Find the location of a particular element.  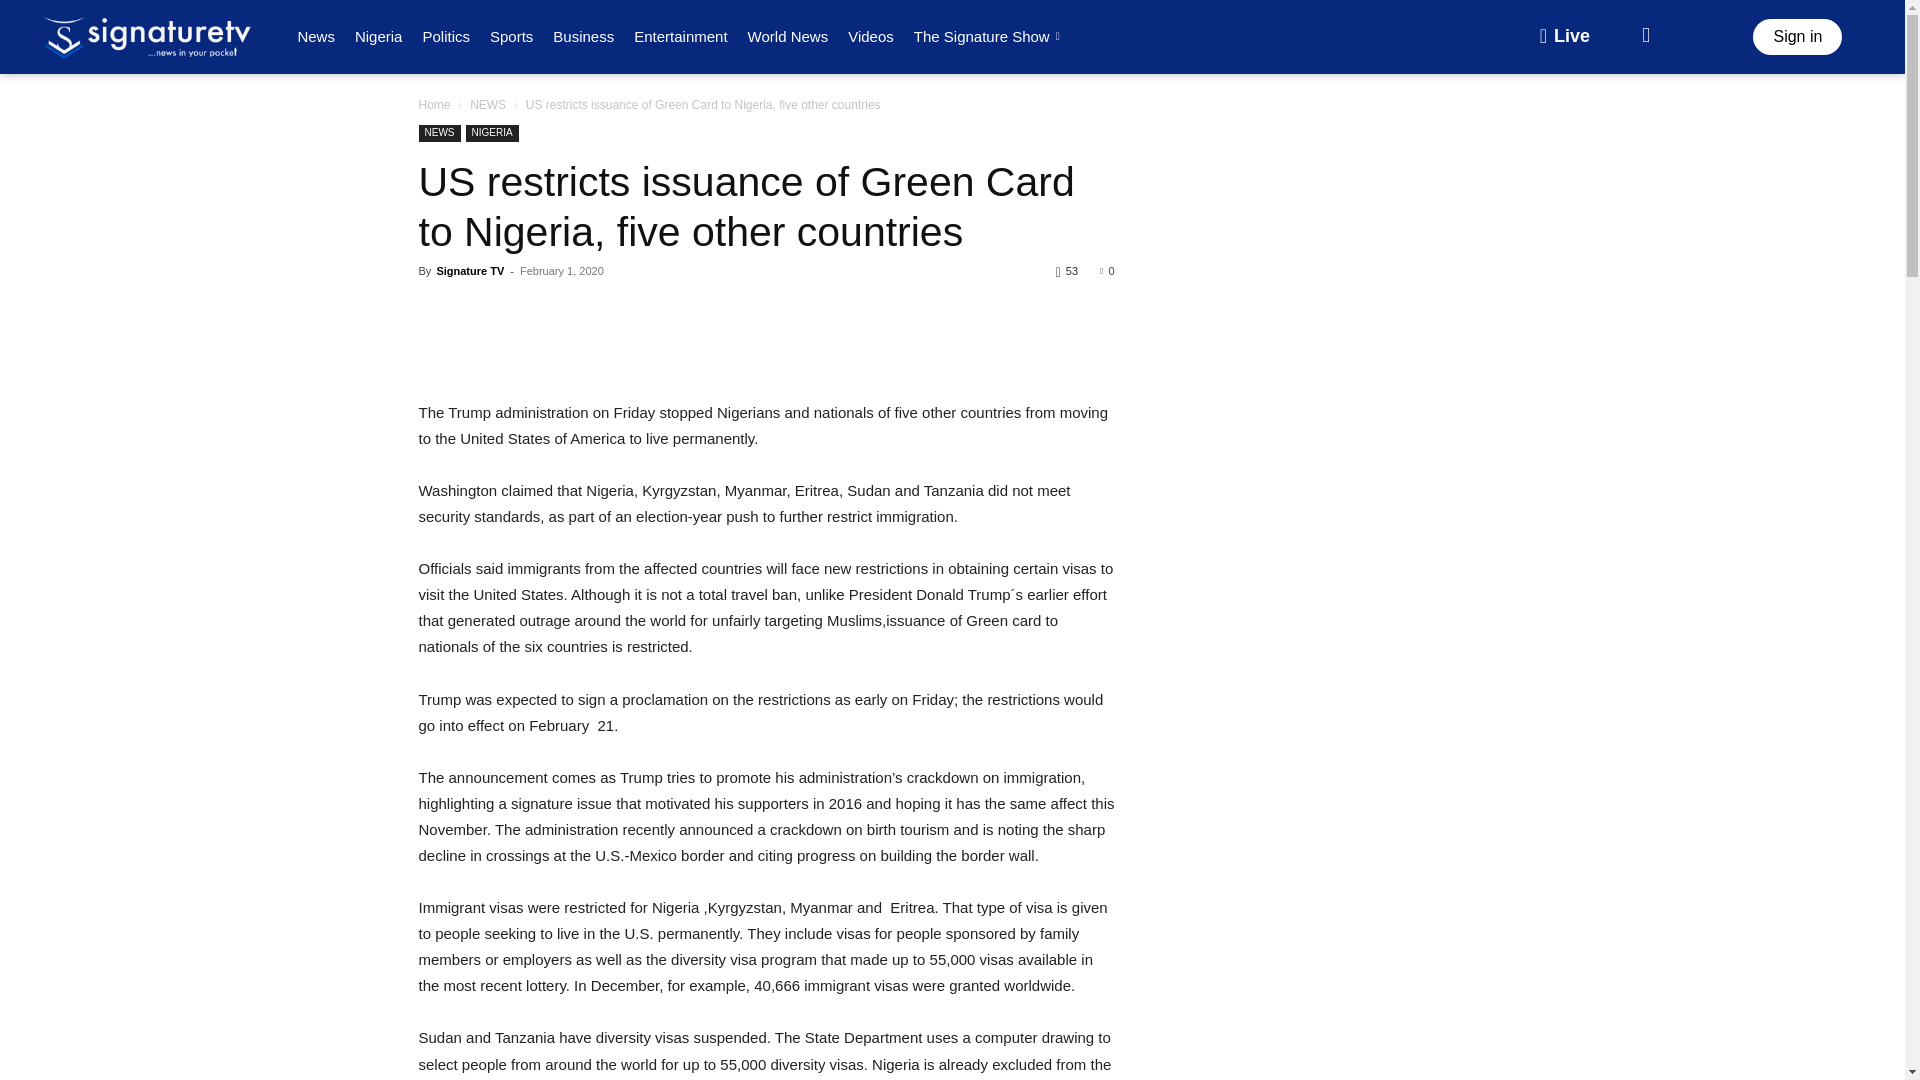

Videos is located at coordinates (870, 36).